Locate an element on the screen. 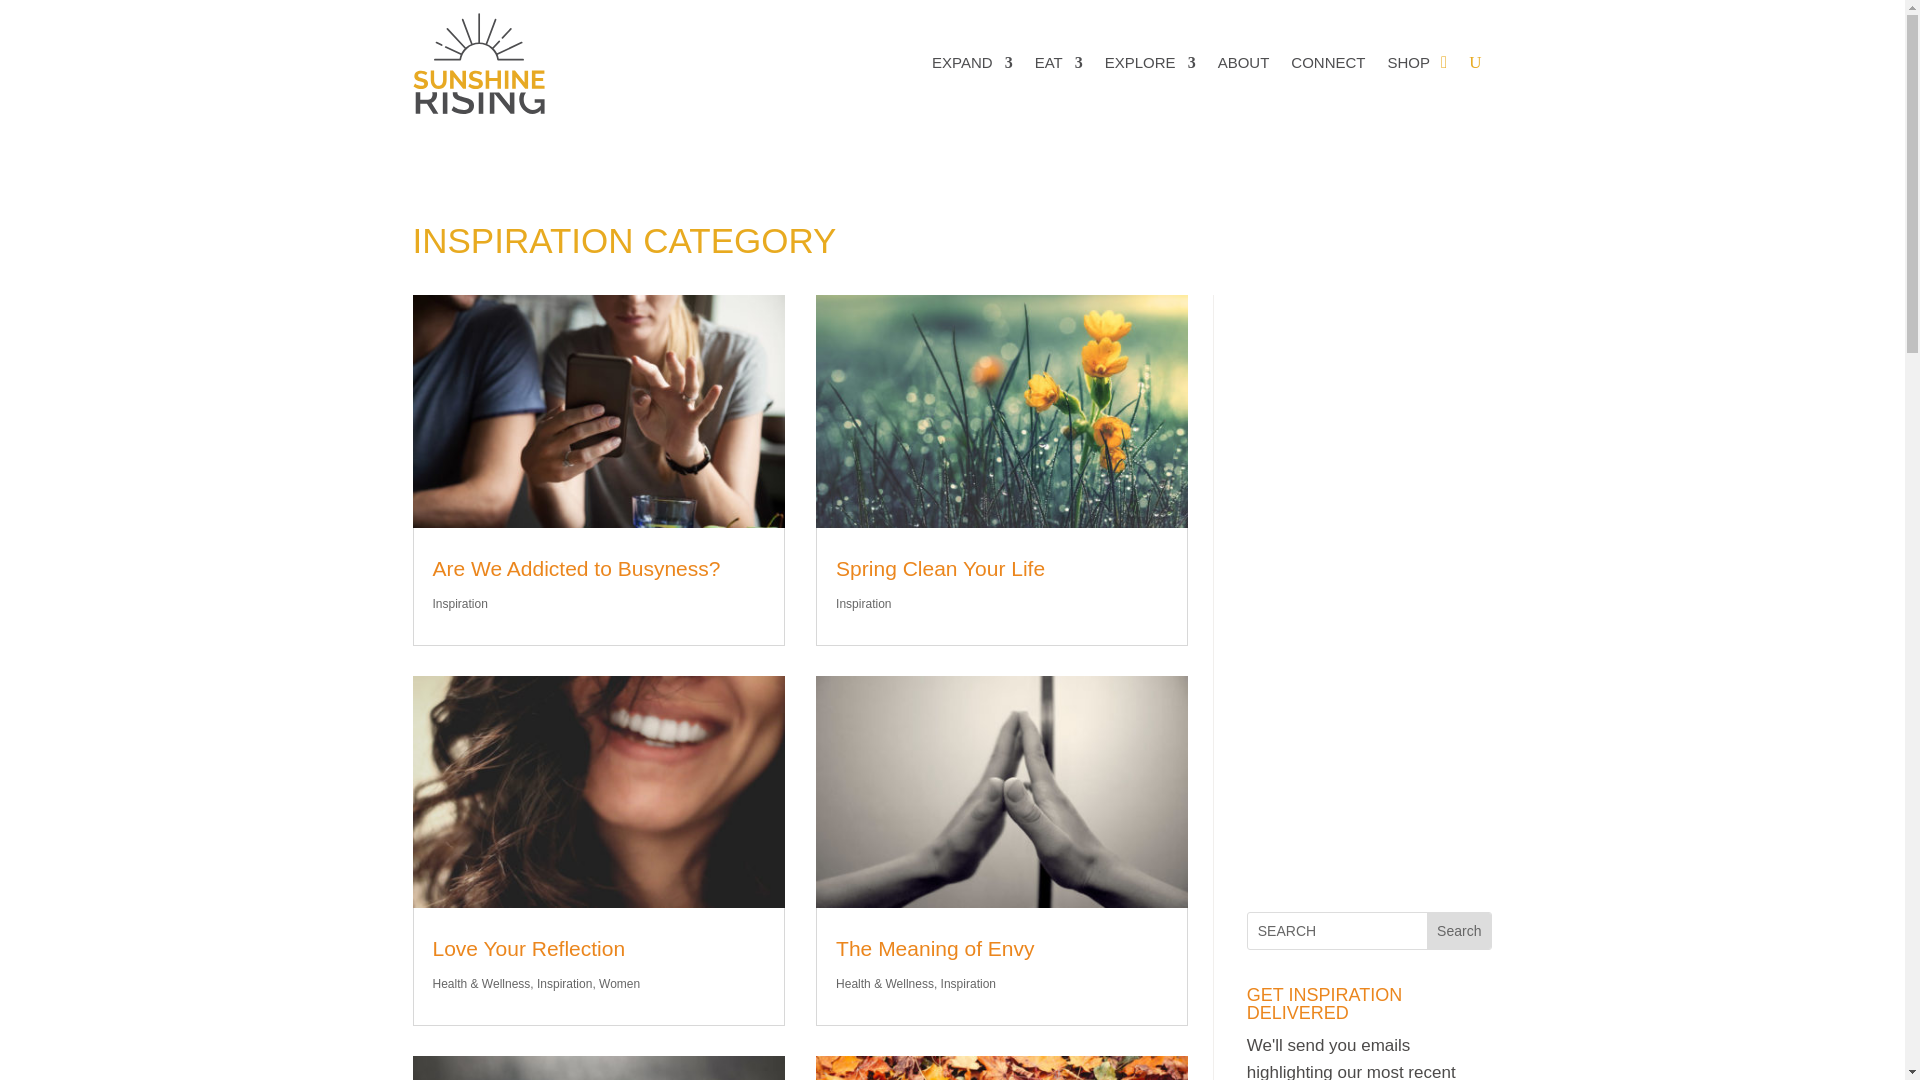 Image resolution: width=1920 pixels, height=1080 pixels. Search is located at coordinates (1458, 930).